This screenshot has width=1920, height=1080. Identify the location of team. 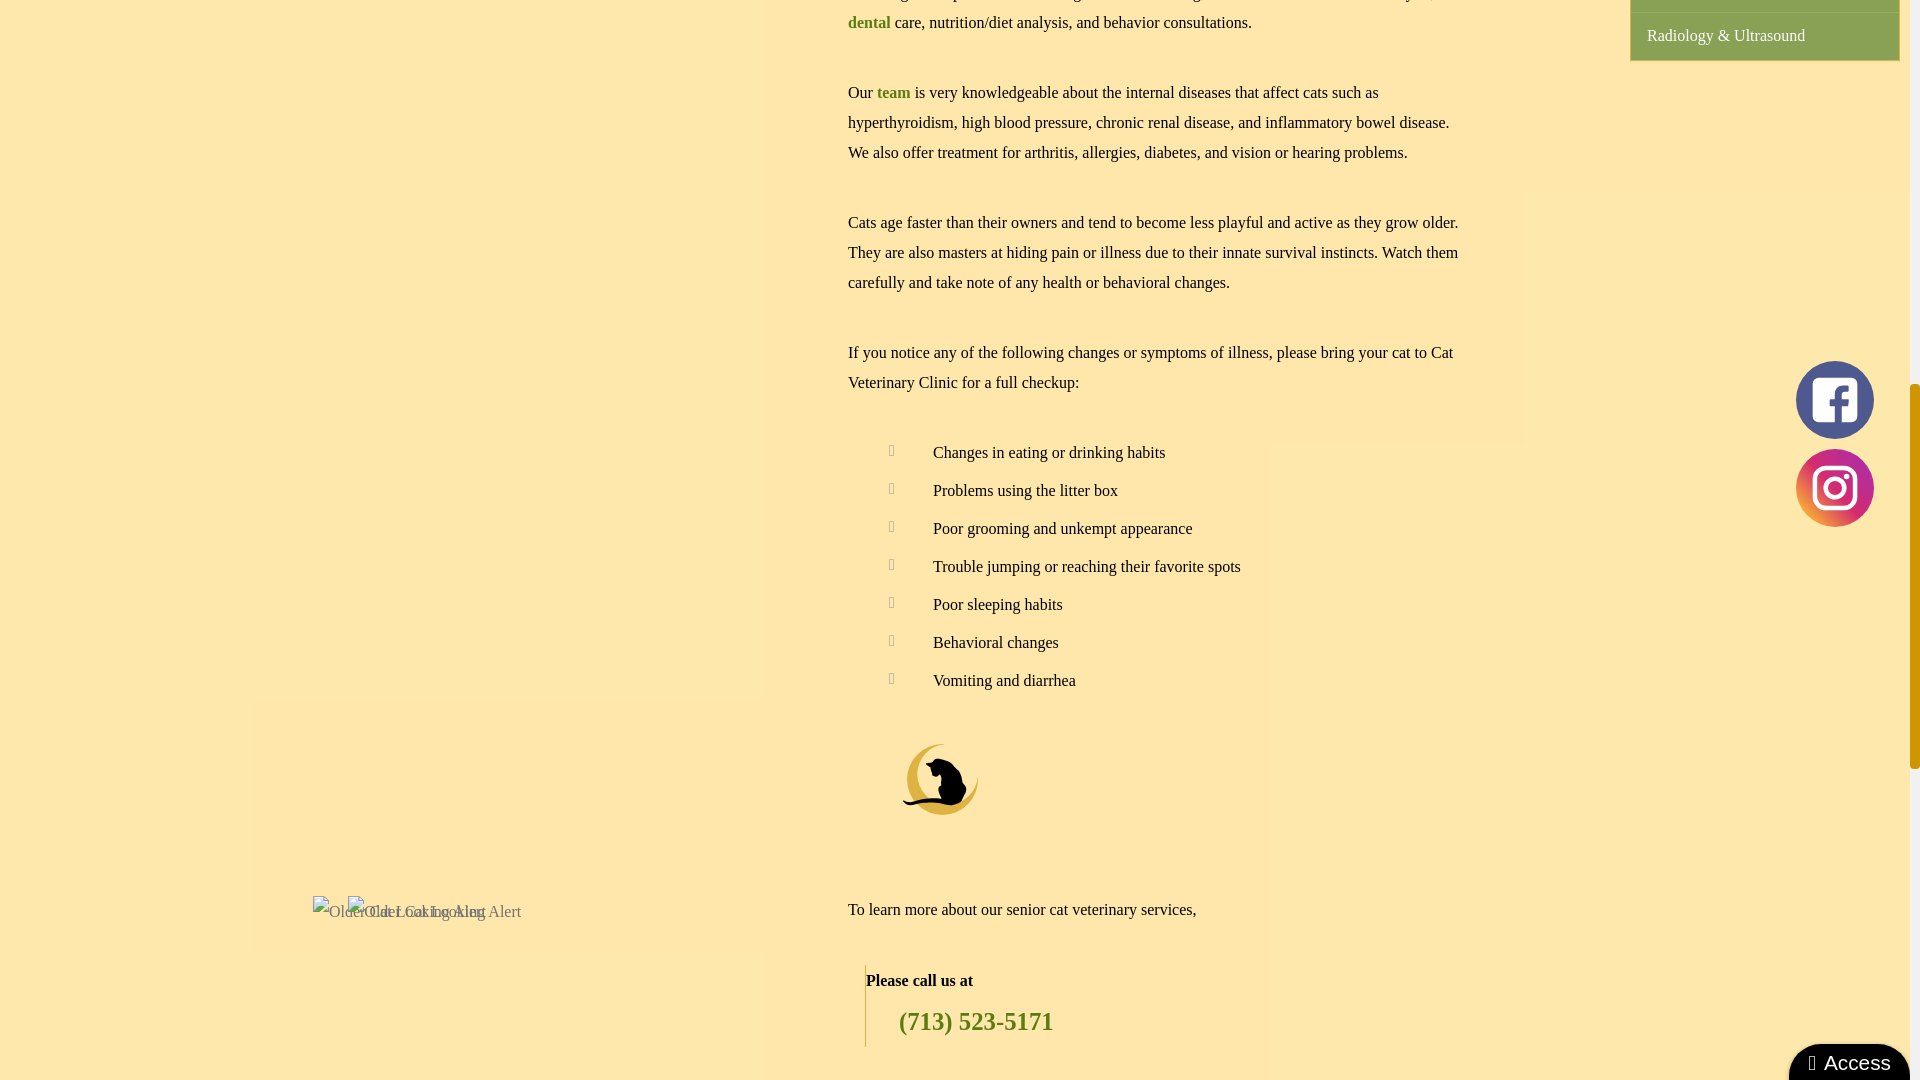
(894, 92).